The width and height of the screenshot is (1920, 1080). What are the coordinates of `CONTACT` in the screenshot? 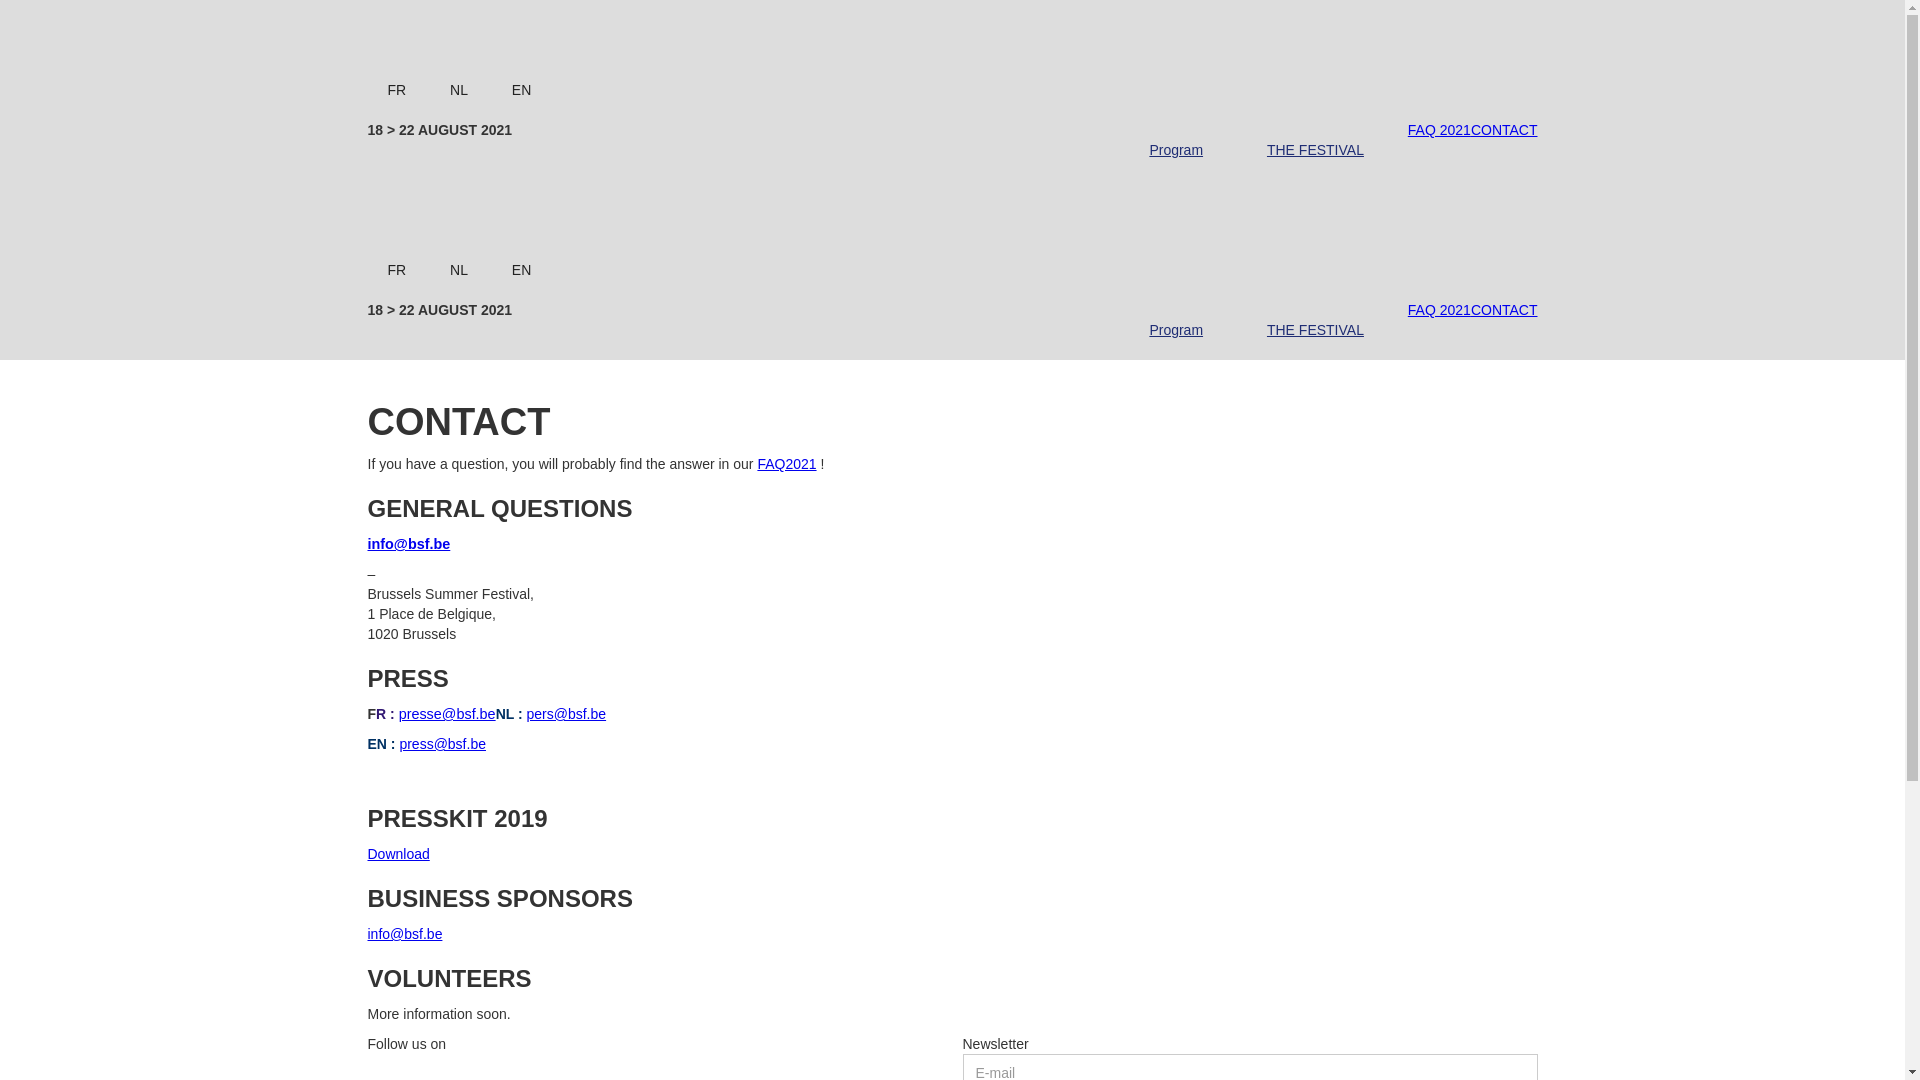 It's located at (1504, 130).